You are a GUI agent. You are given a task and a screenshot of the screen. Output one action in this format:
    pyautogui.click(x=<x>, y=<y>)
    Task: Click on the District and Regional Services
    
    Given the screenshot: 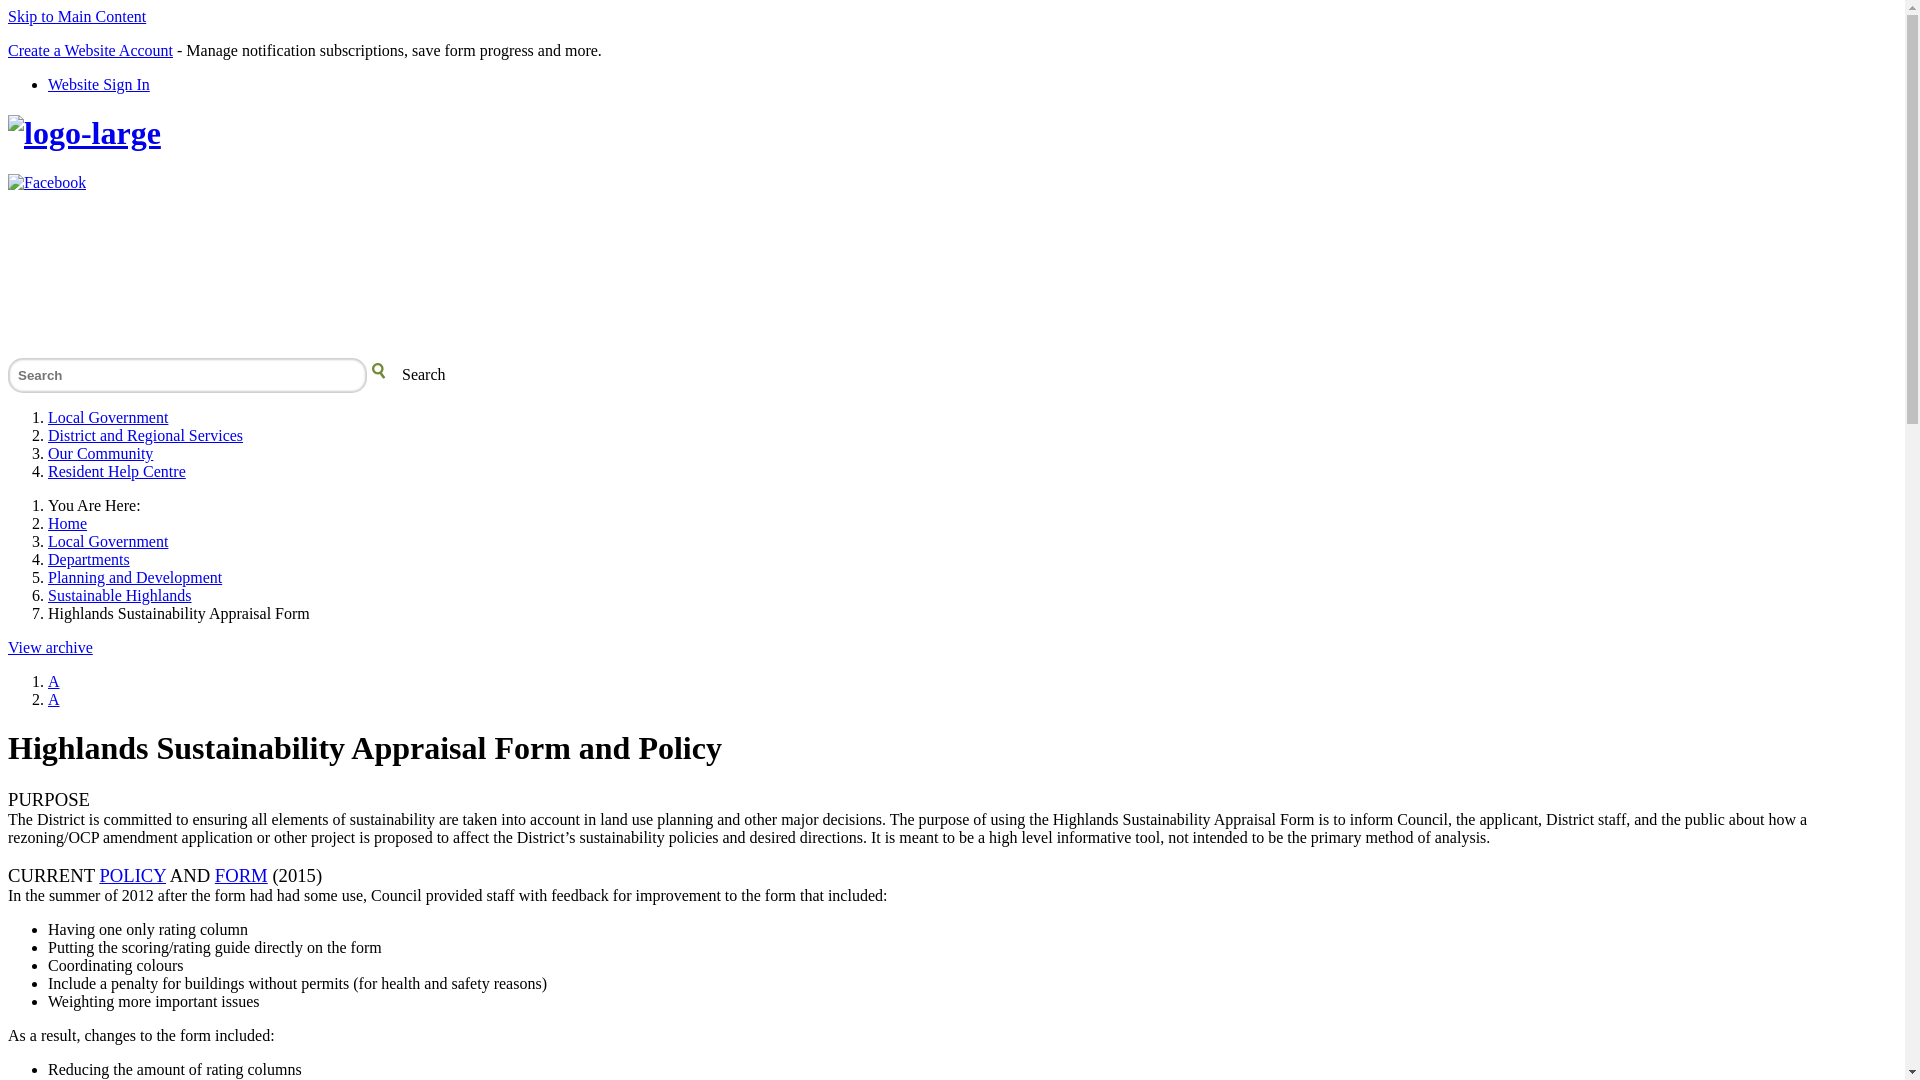 What is the action you would take?
    pyautogui.click(x=146, y=436)
    